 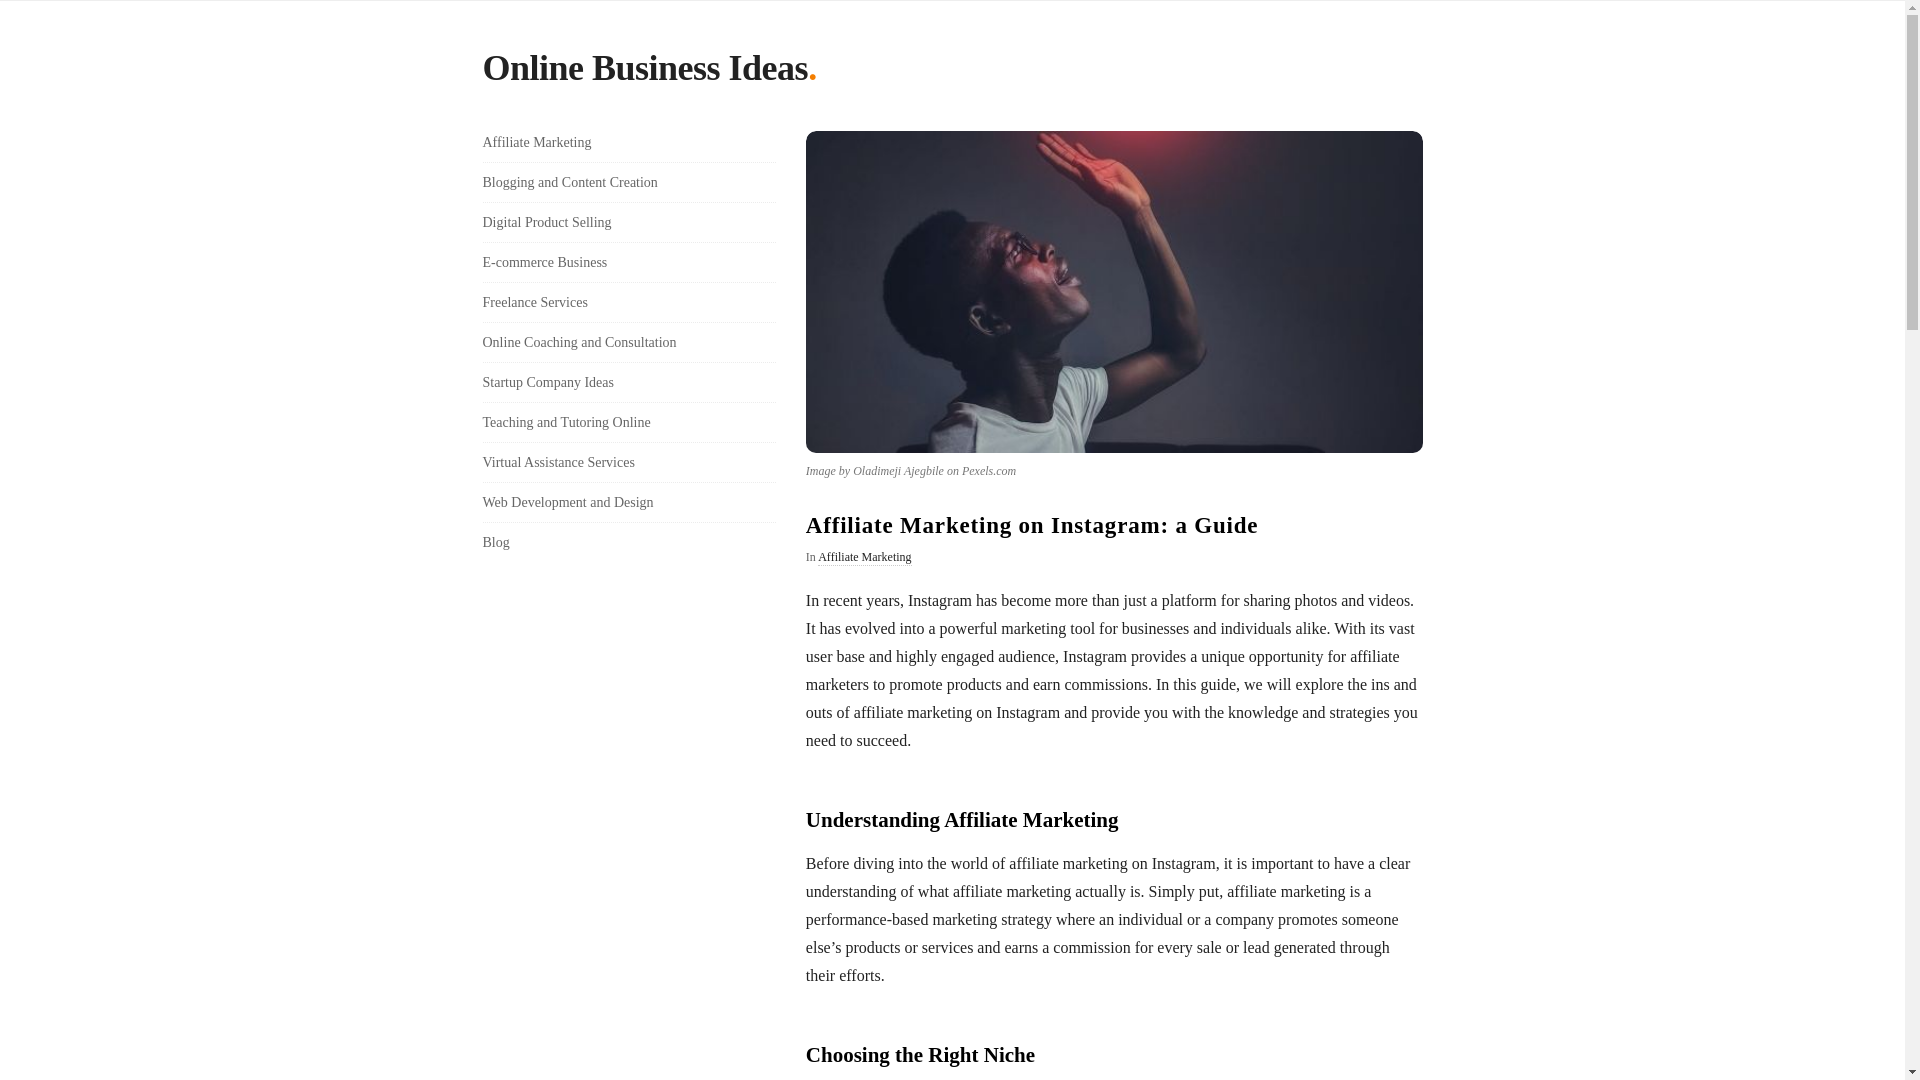 What do you see at coordinates (546, 382) in the screenshot?
I see `Startup Company Ideas` at bounding box center [546, 382].